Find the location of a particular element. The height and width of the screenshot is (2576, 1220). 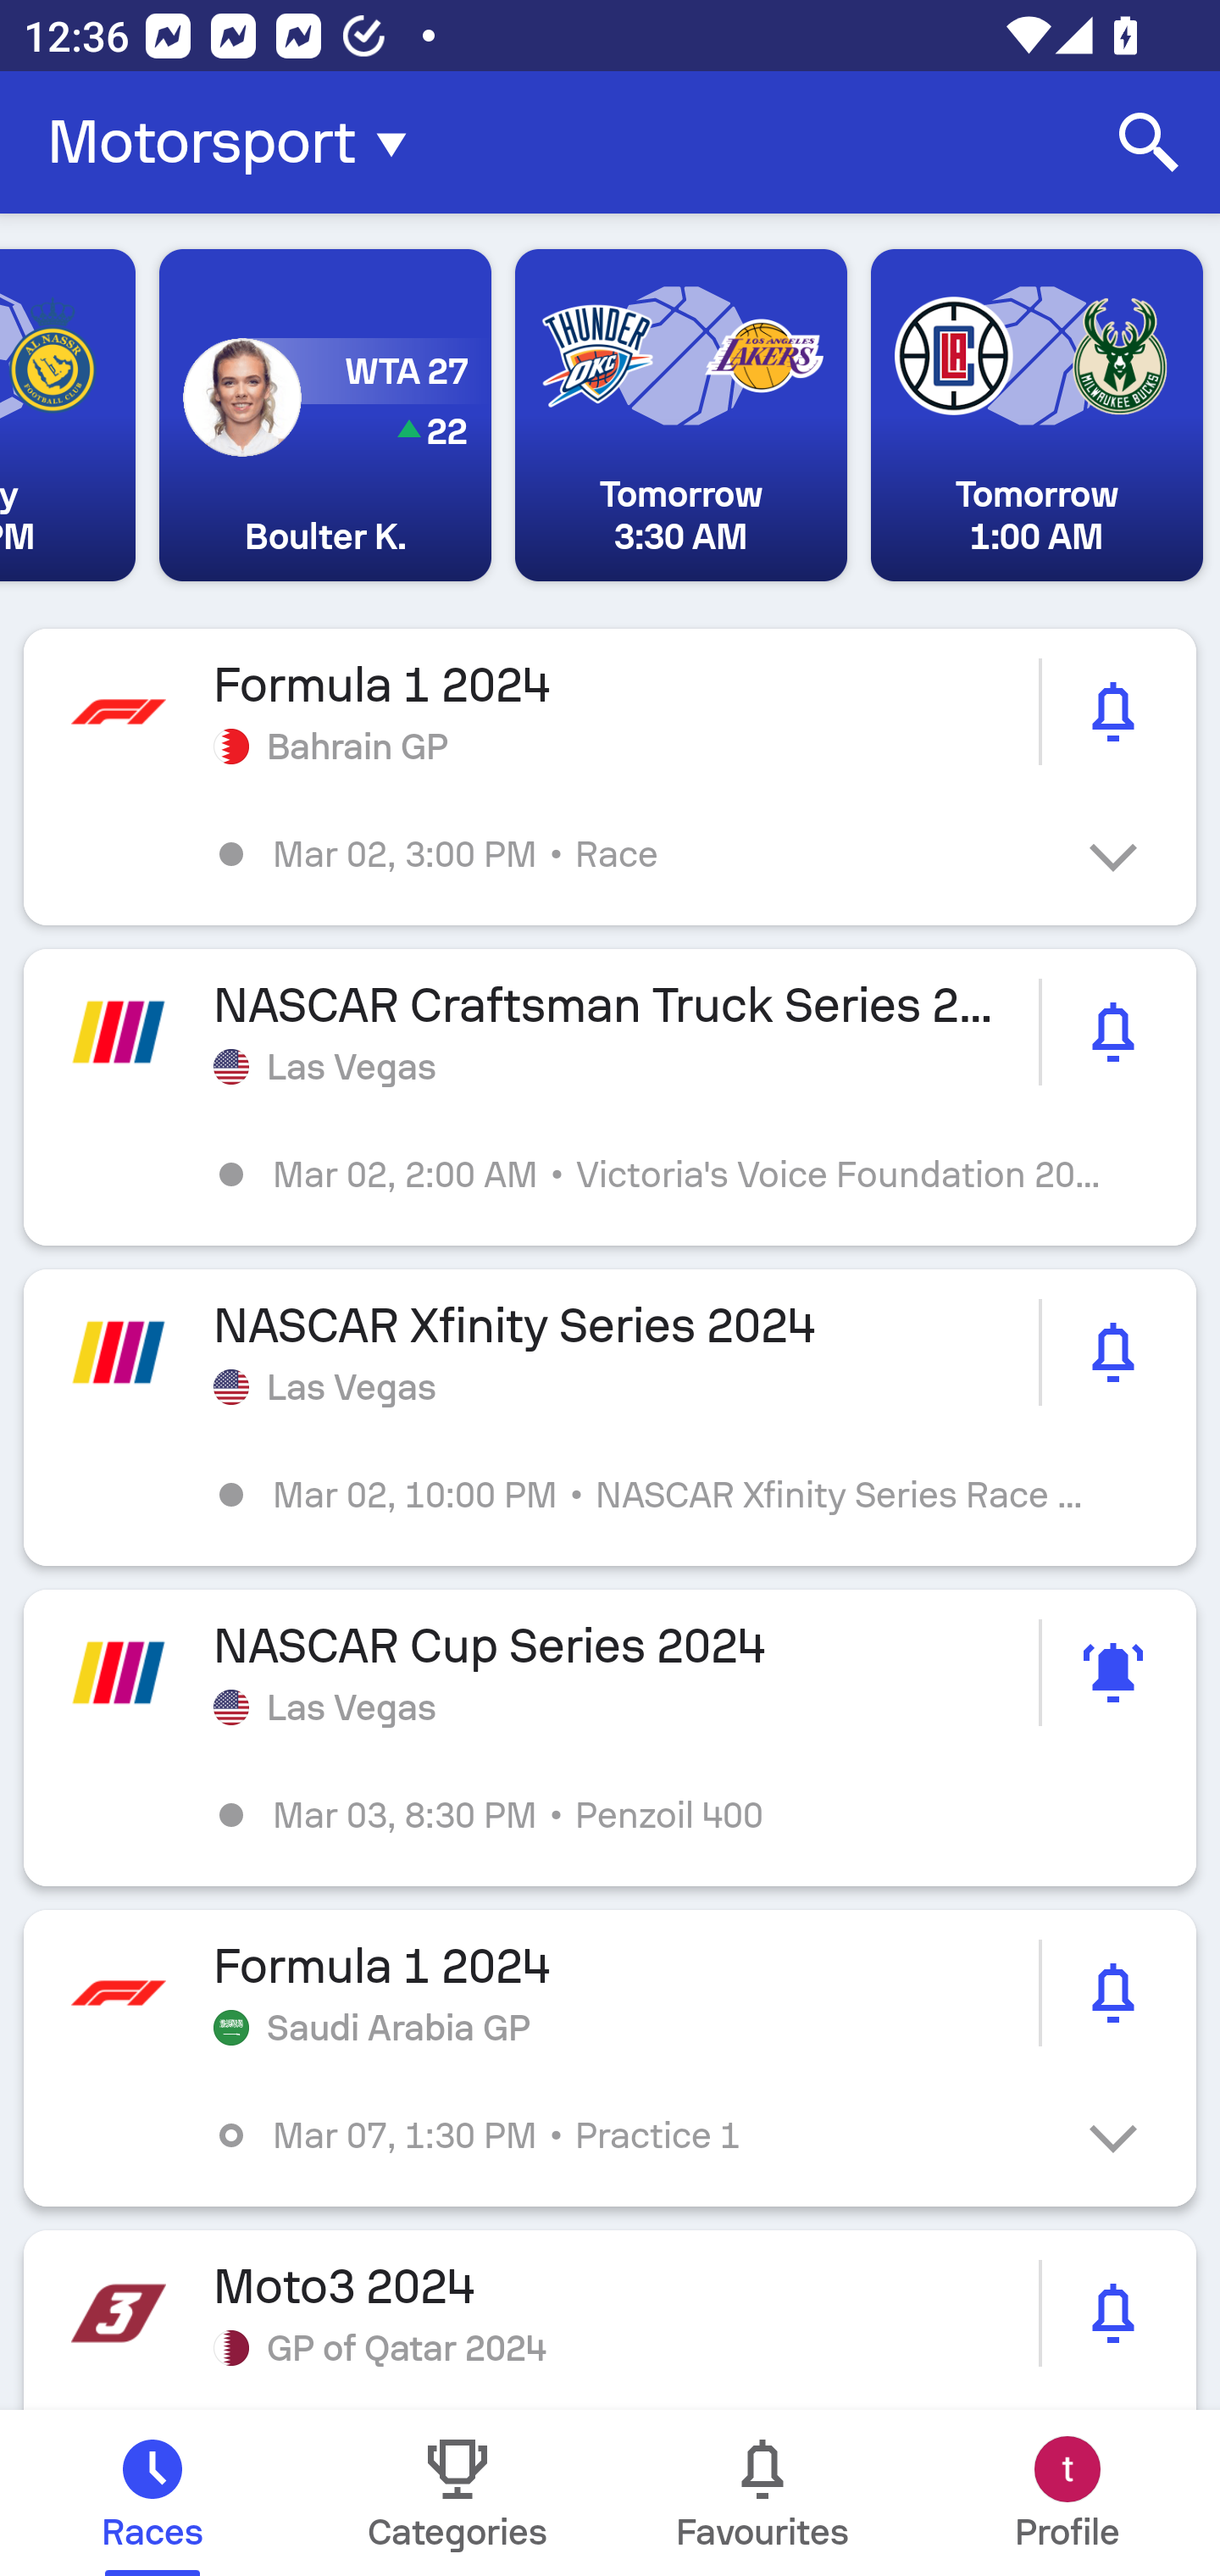

Mar 07, 1:30 PM • Practice 1 is located at coordinates (634, 2135).